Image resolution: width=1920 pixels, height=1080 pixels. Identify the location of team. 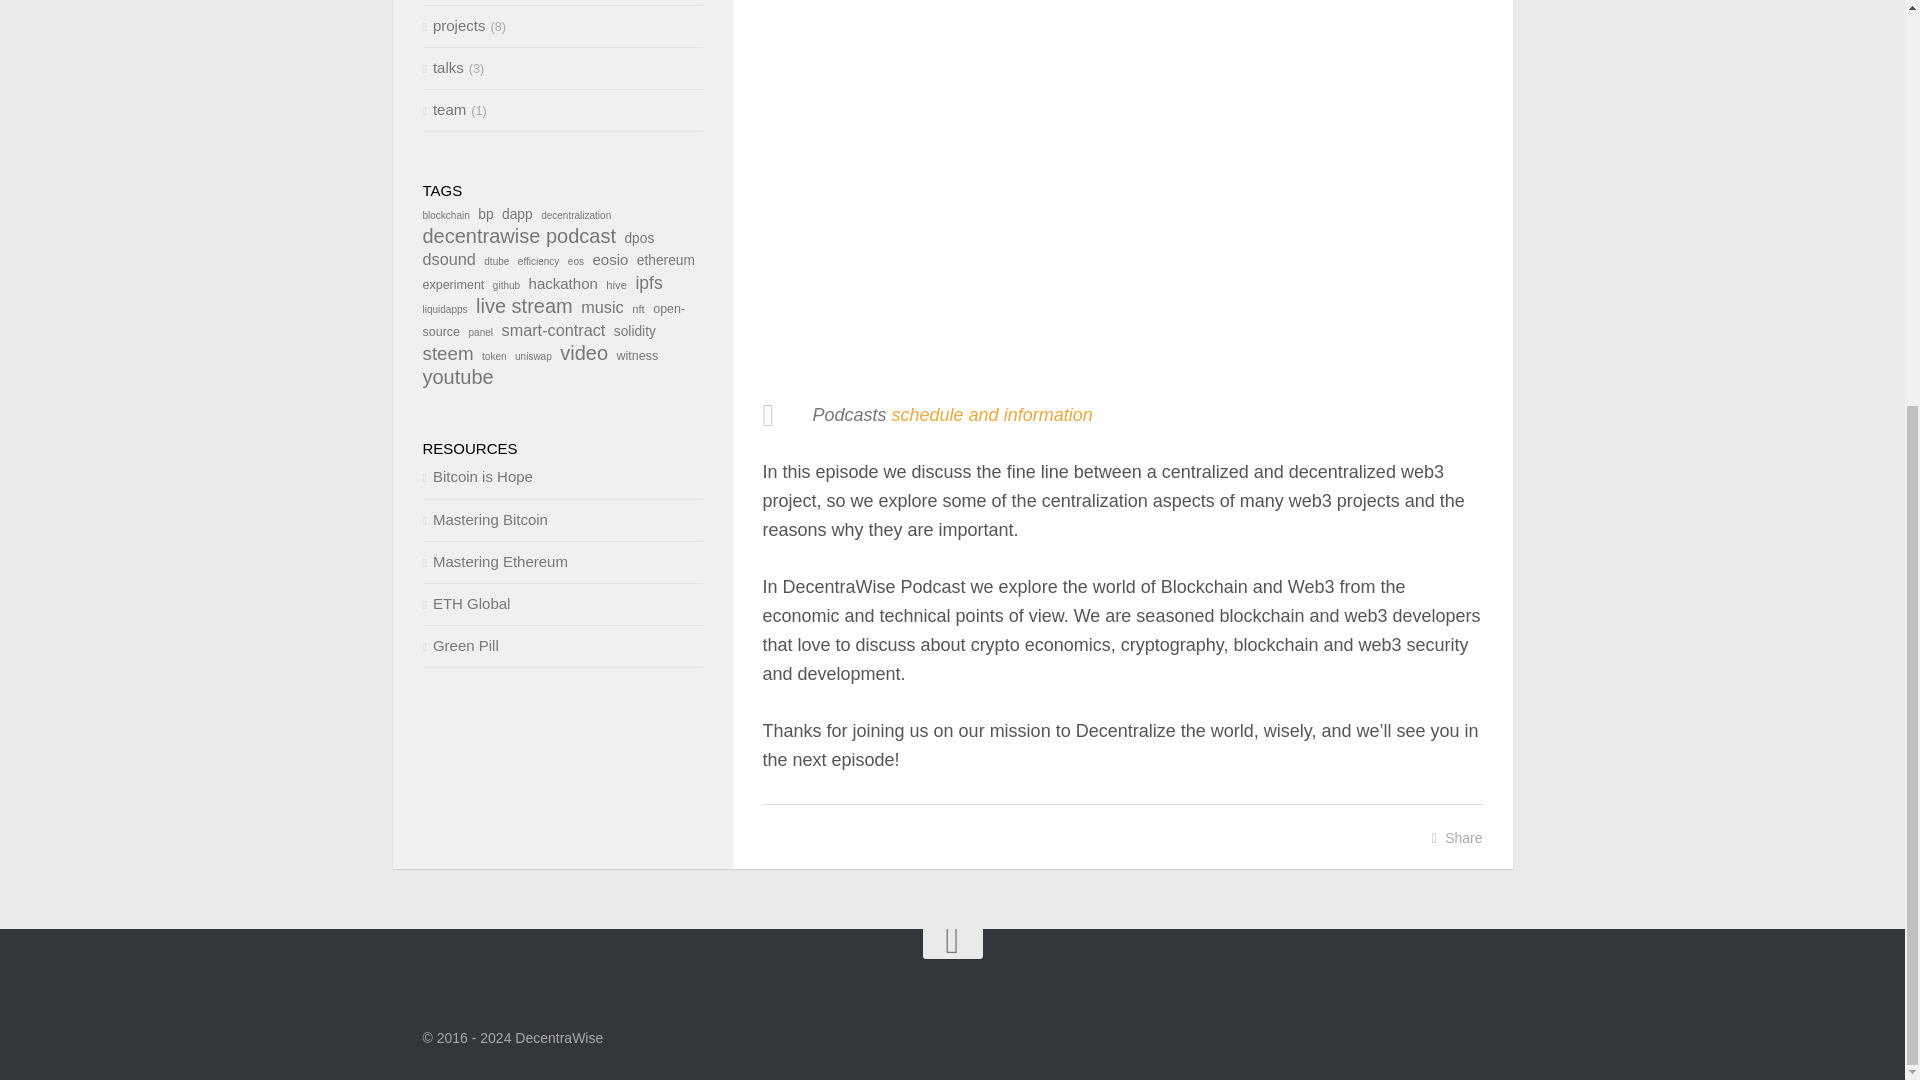
(444, 109).